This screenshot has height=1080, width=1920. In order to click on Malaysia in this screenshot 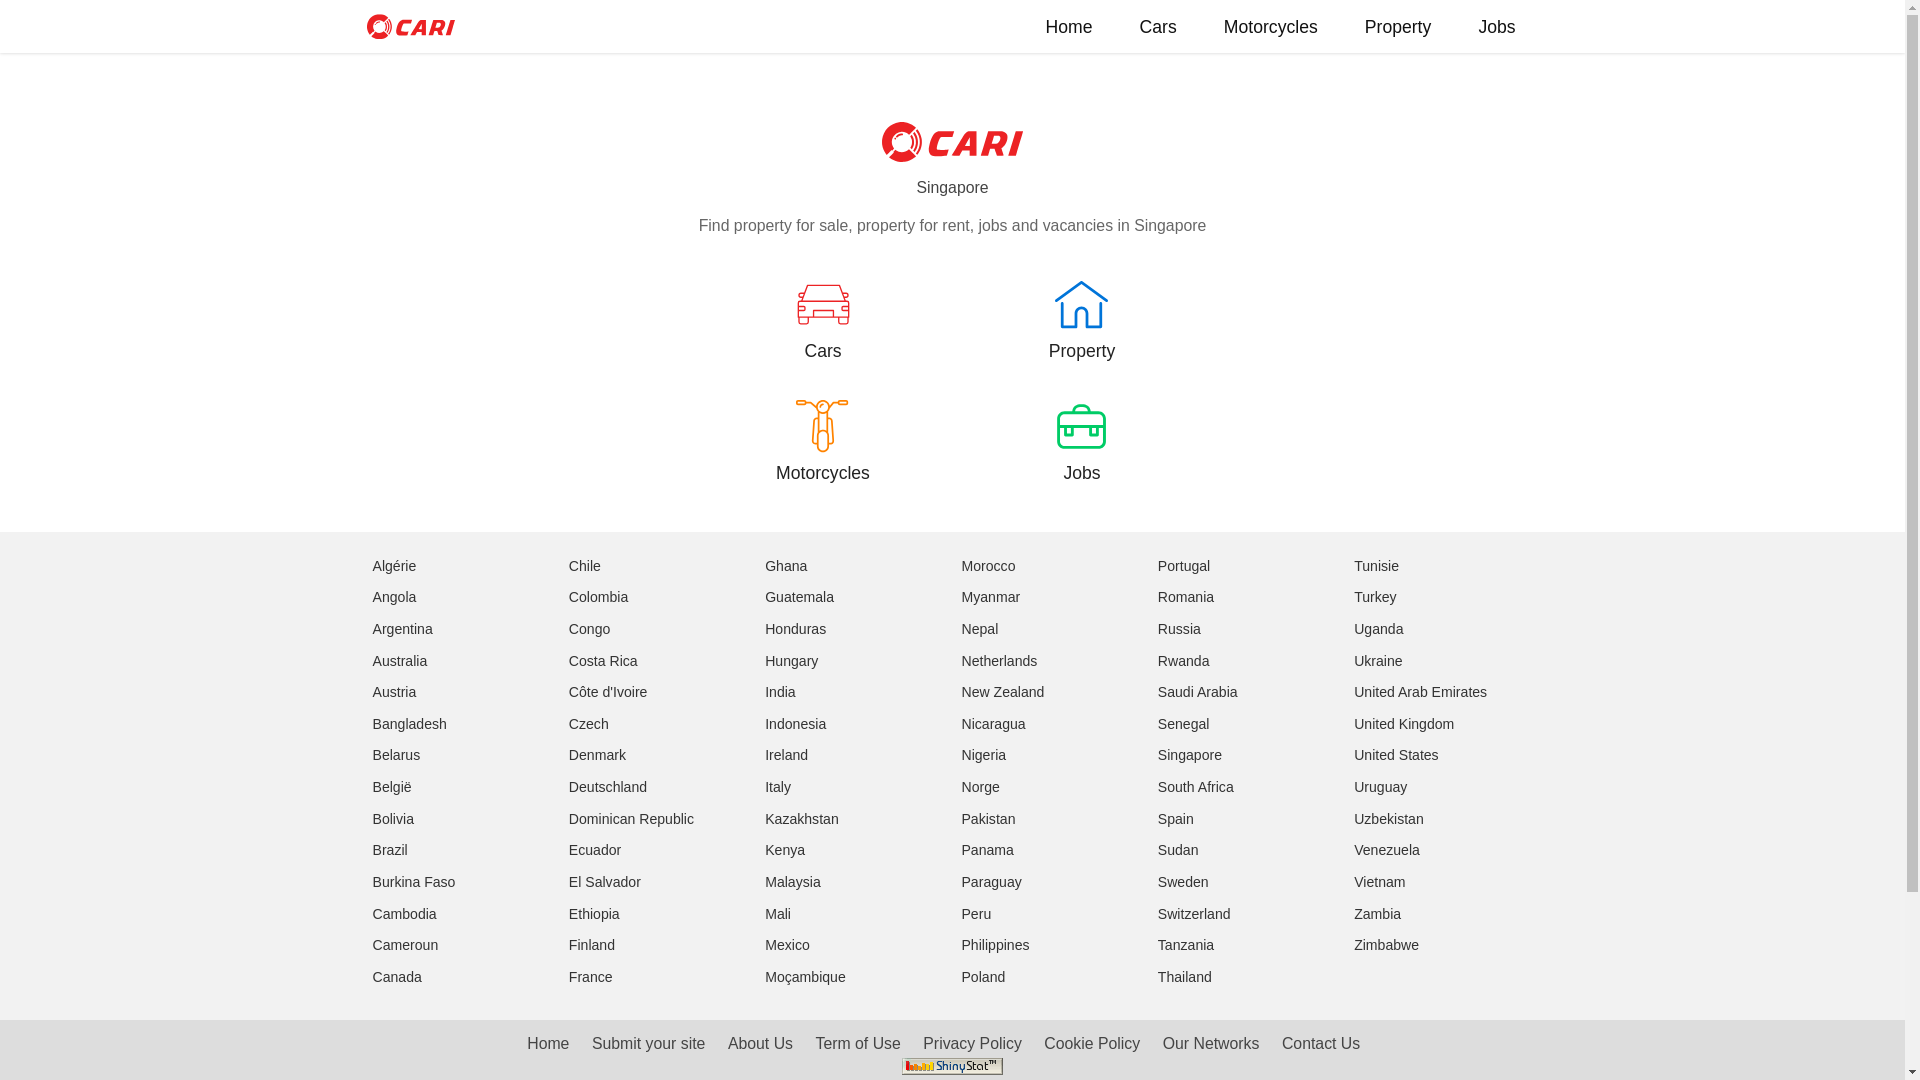, I will do `click(793, 882)`.